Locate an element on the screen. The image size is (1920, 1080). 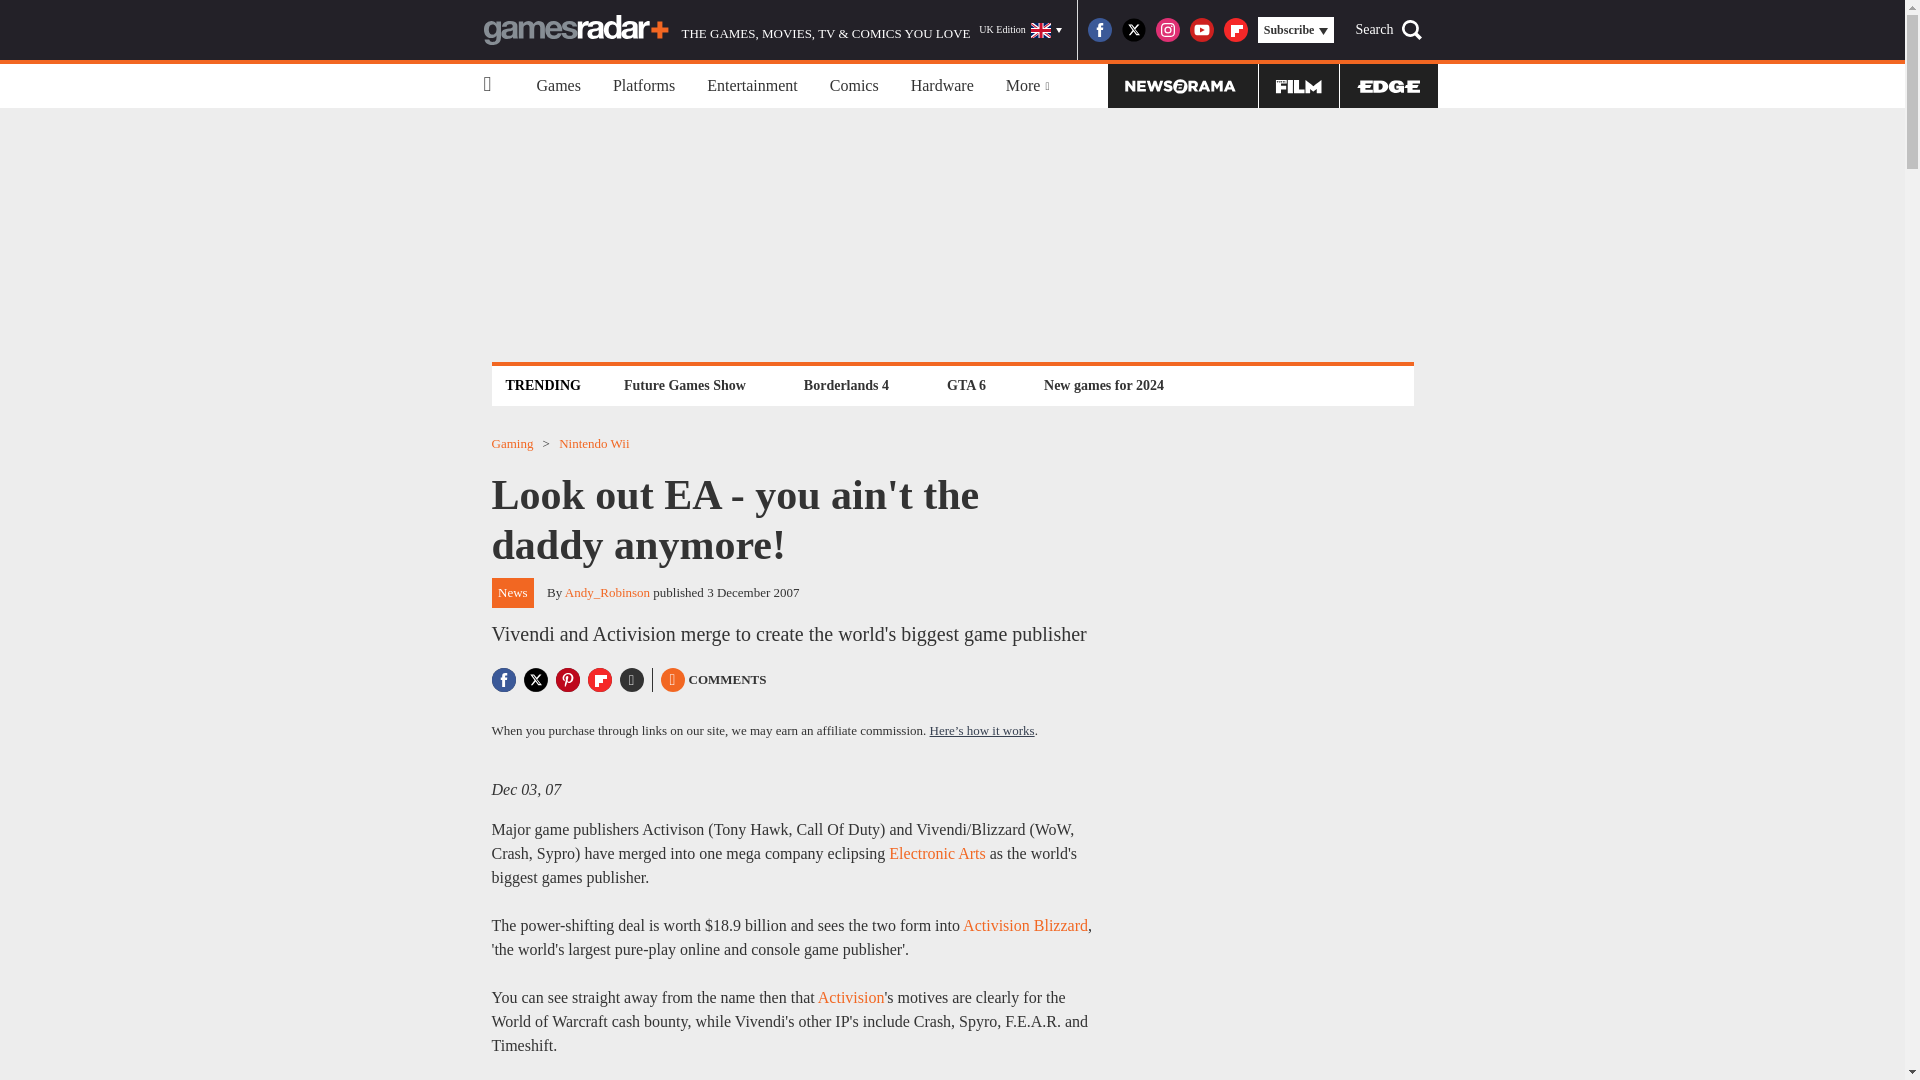
Games is located at coordinates (558, 86).